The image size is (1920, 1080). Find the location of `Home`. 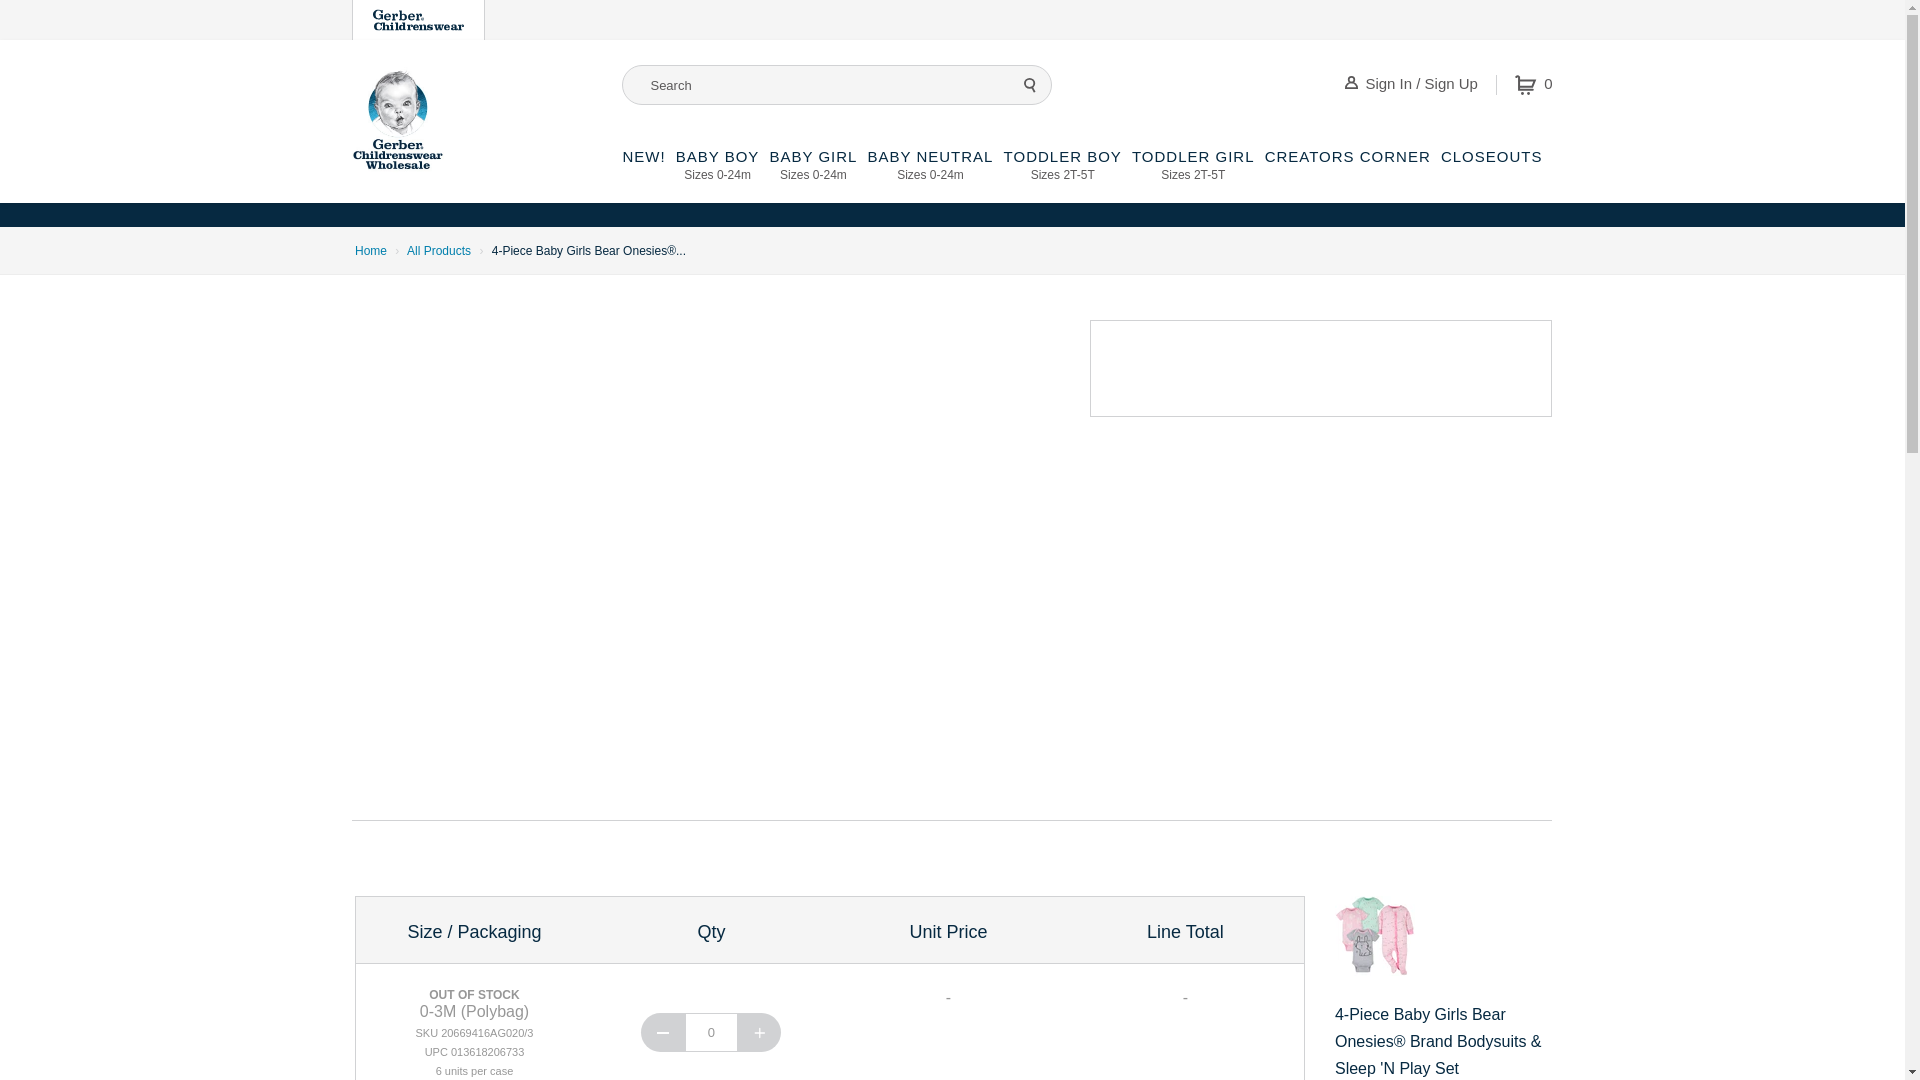

Home is located at coordinates (371, 251).